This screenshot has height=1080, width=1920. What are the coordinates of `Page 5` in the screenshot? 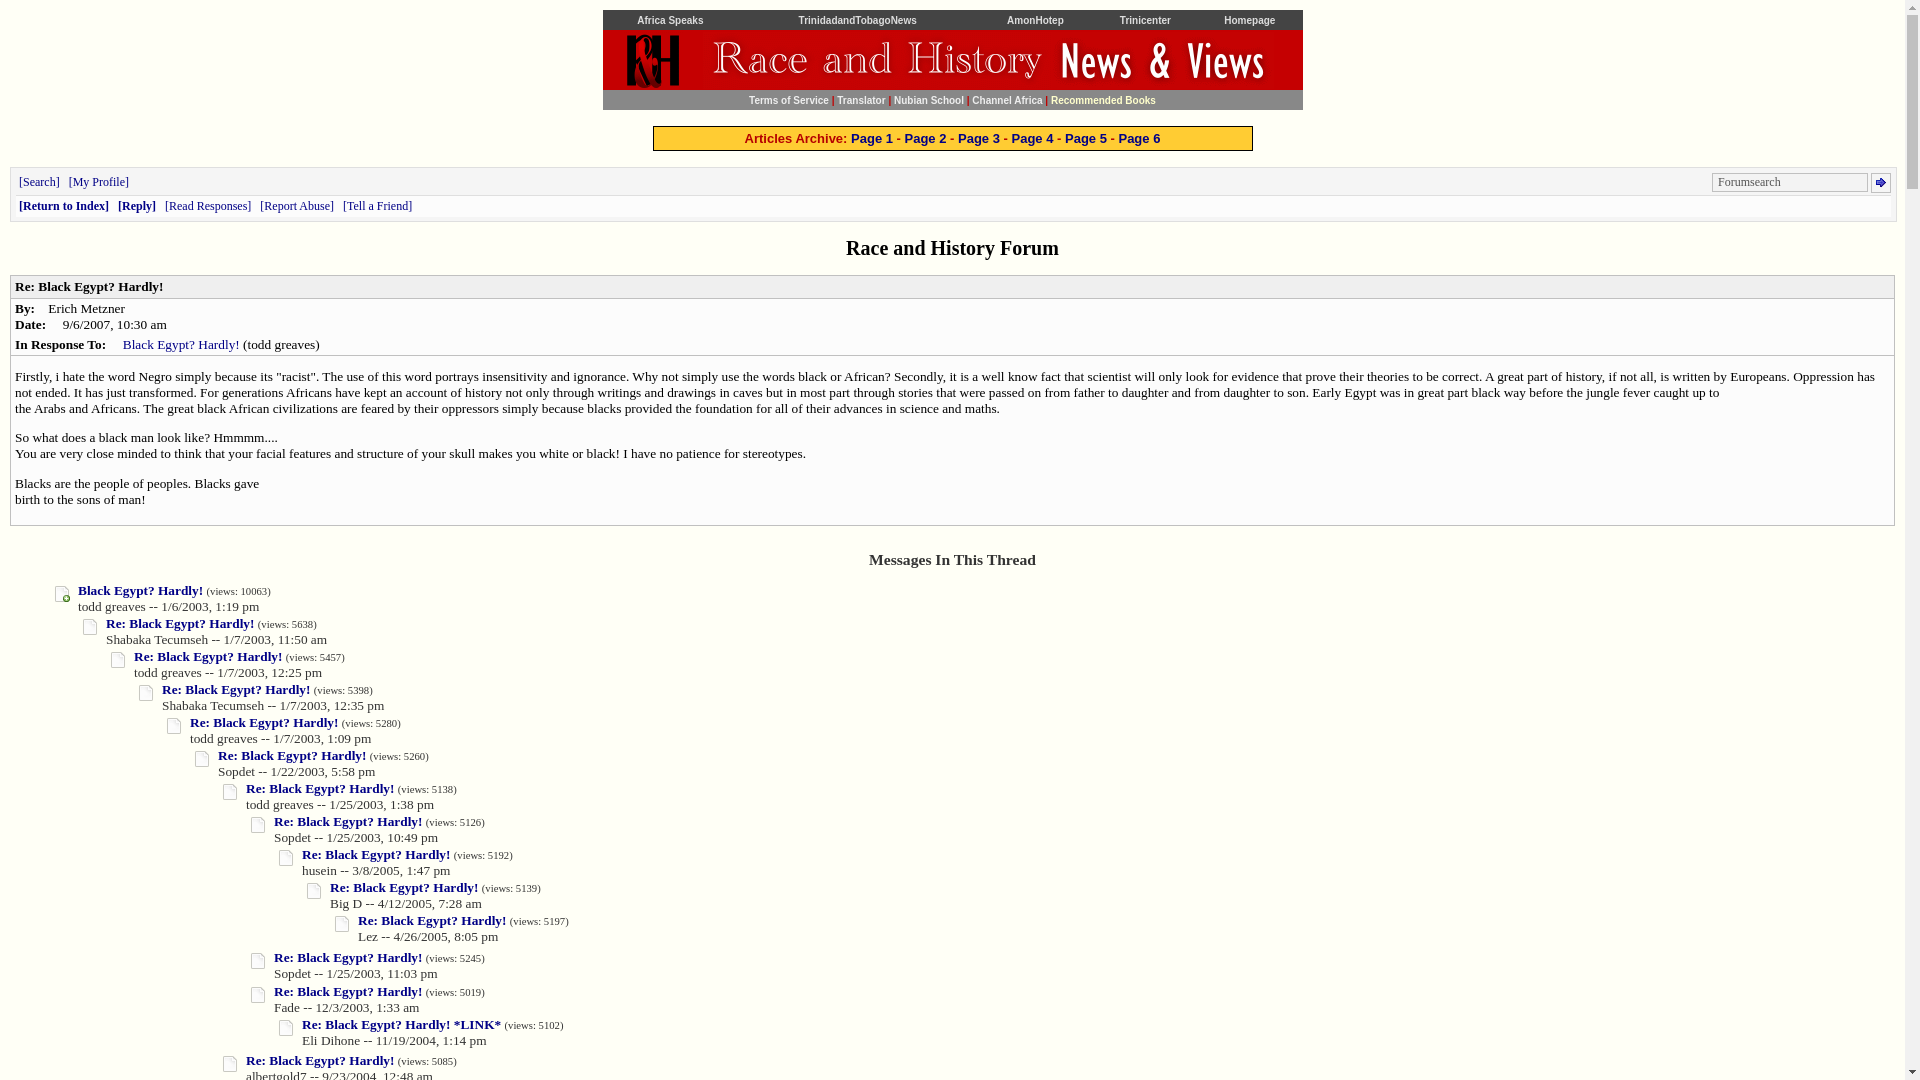 It's located at (1086, 138).